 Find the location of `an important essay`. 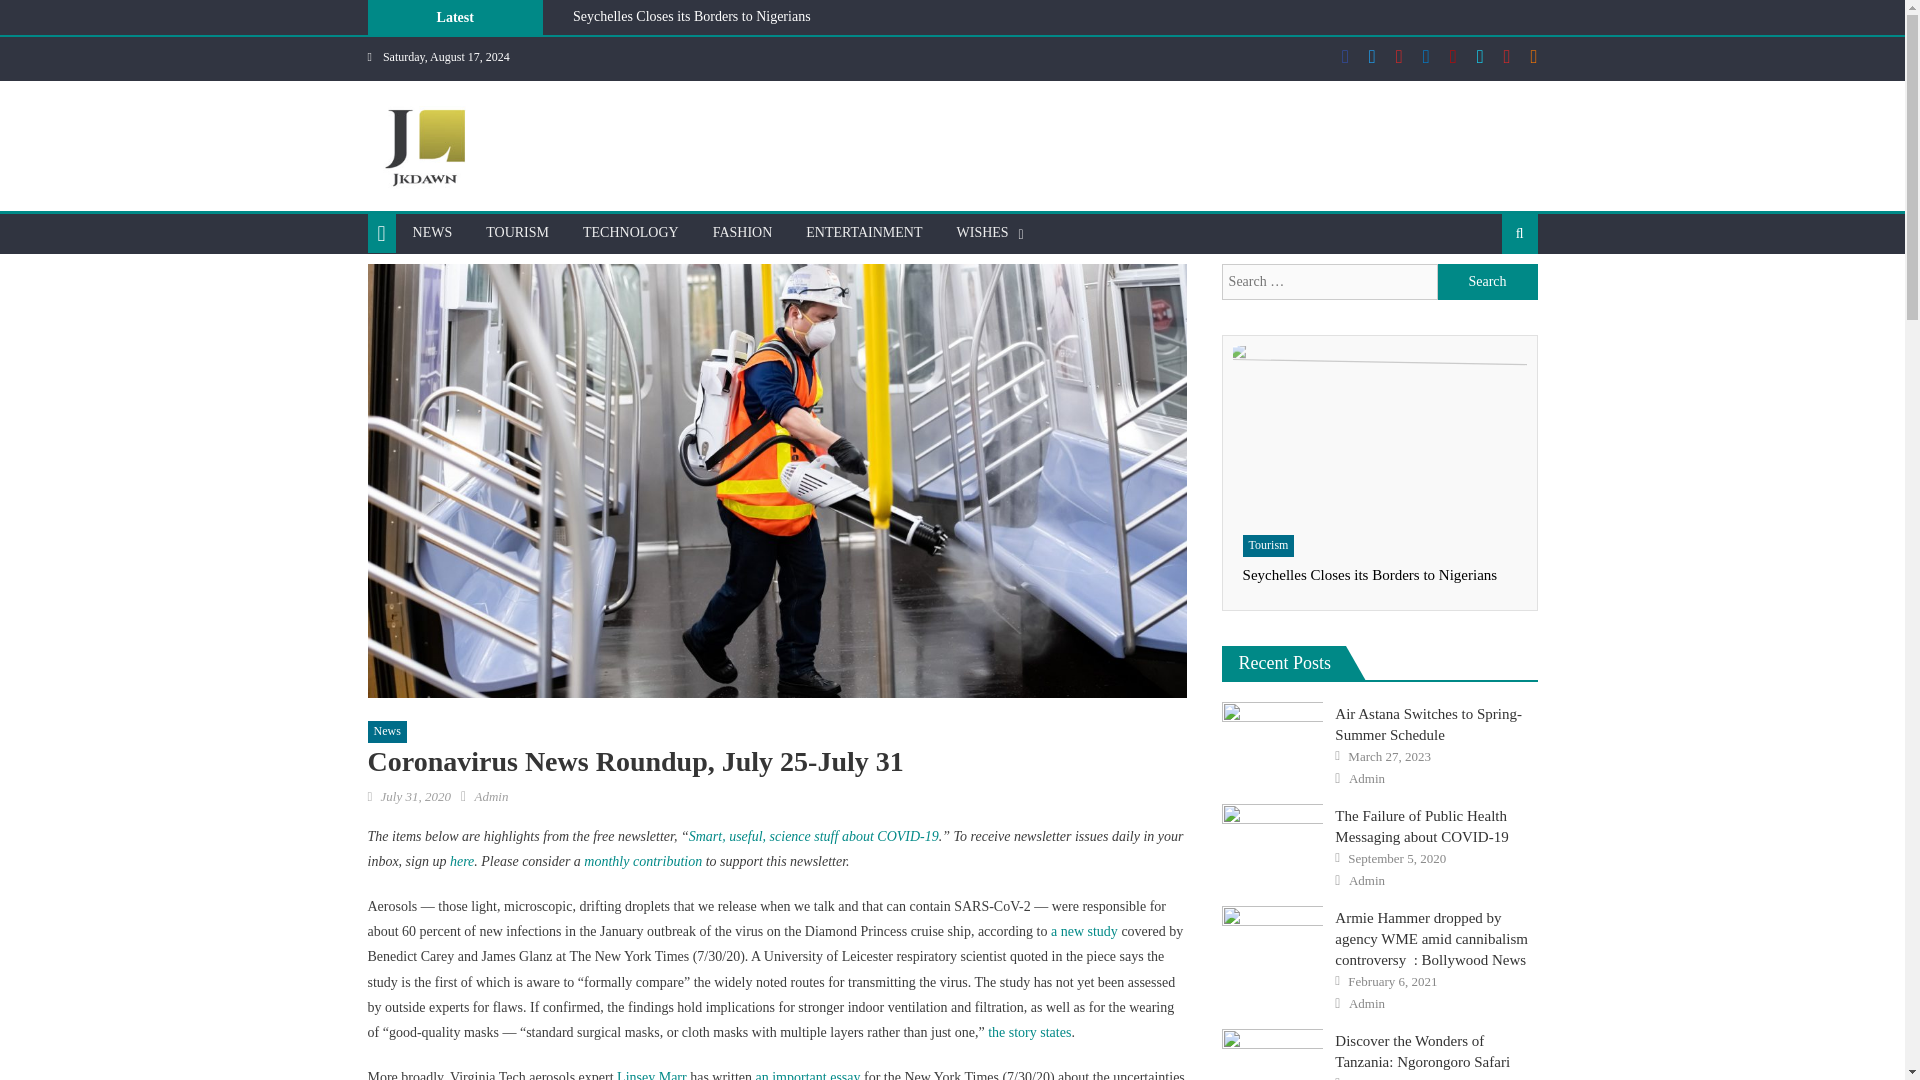

an important essay is located at coordinates (808, 1075).